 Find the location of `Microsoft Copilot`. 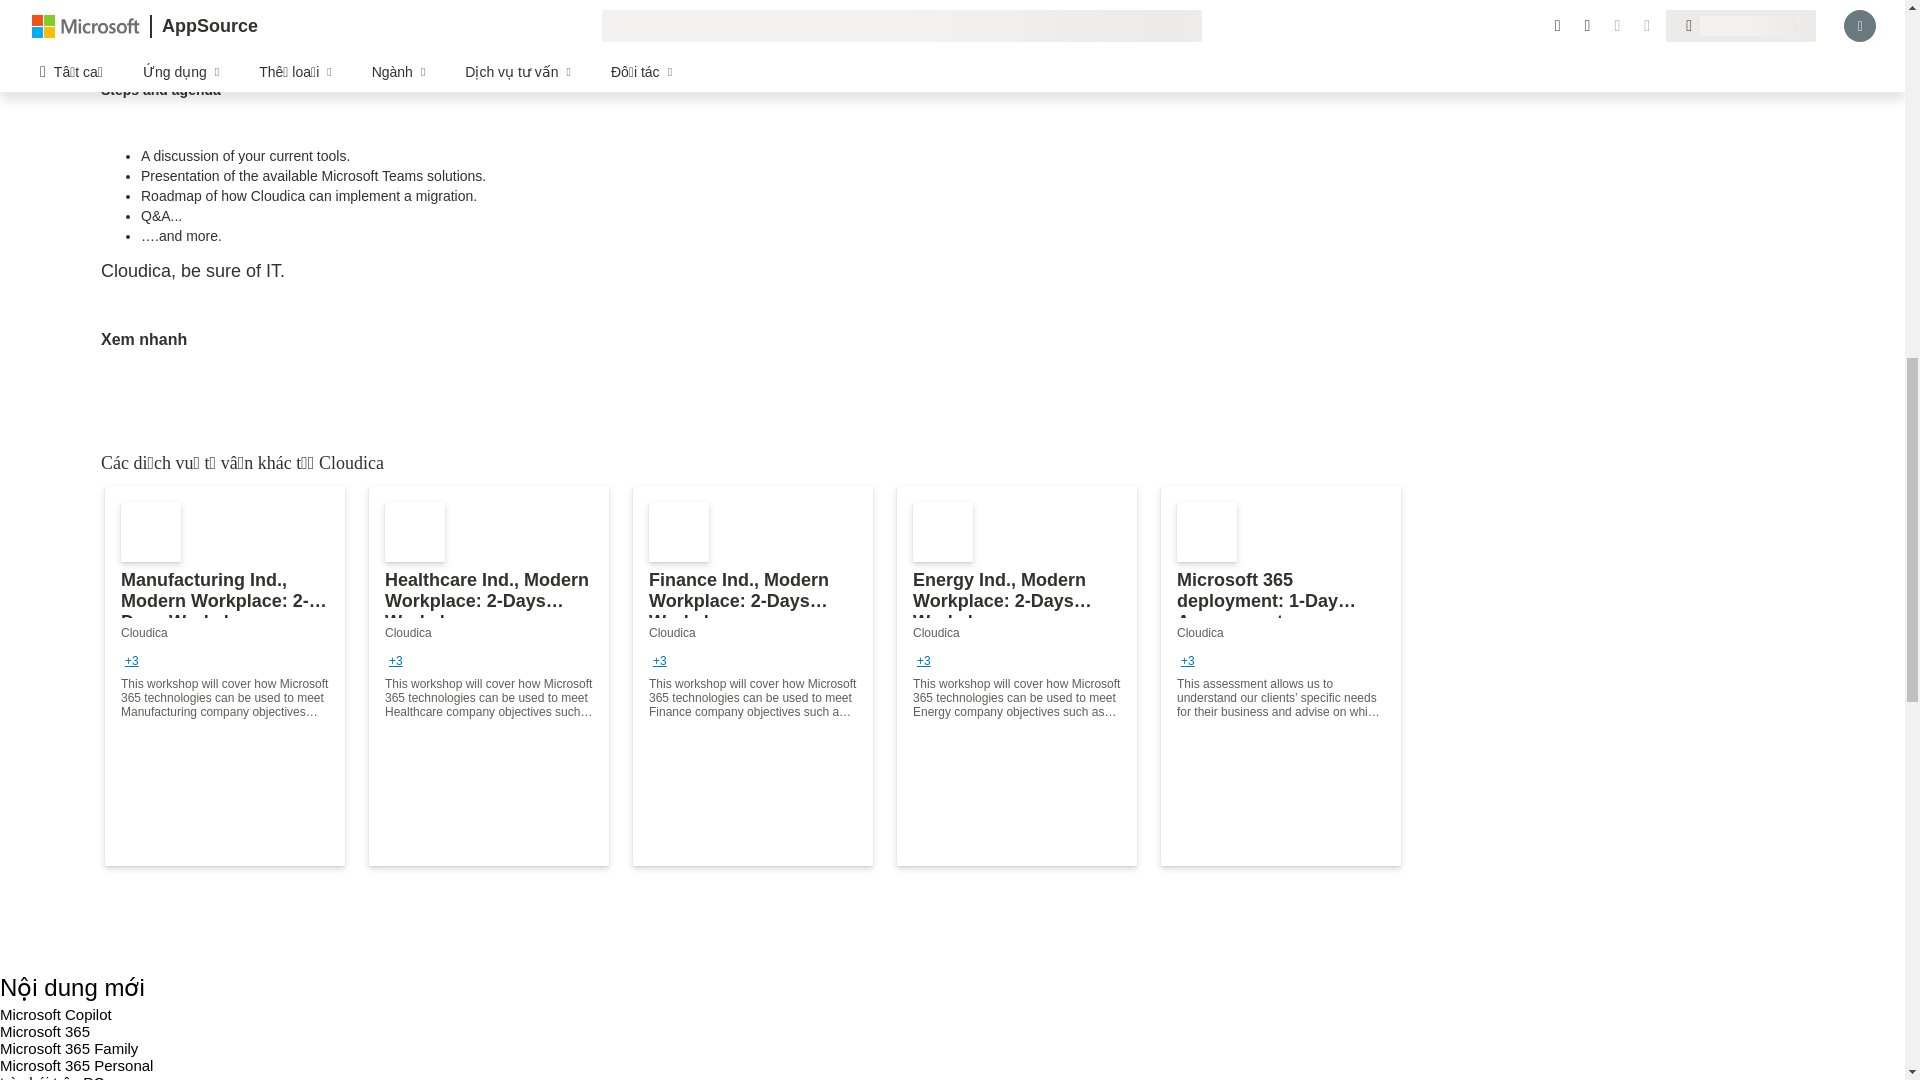

Microsoft Copilot is located at coordinates (56, 1014).